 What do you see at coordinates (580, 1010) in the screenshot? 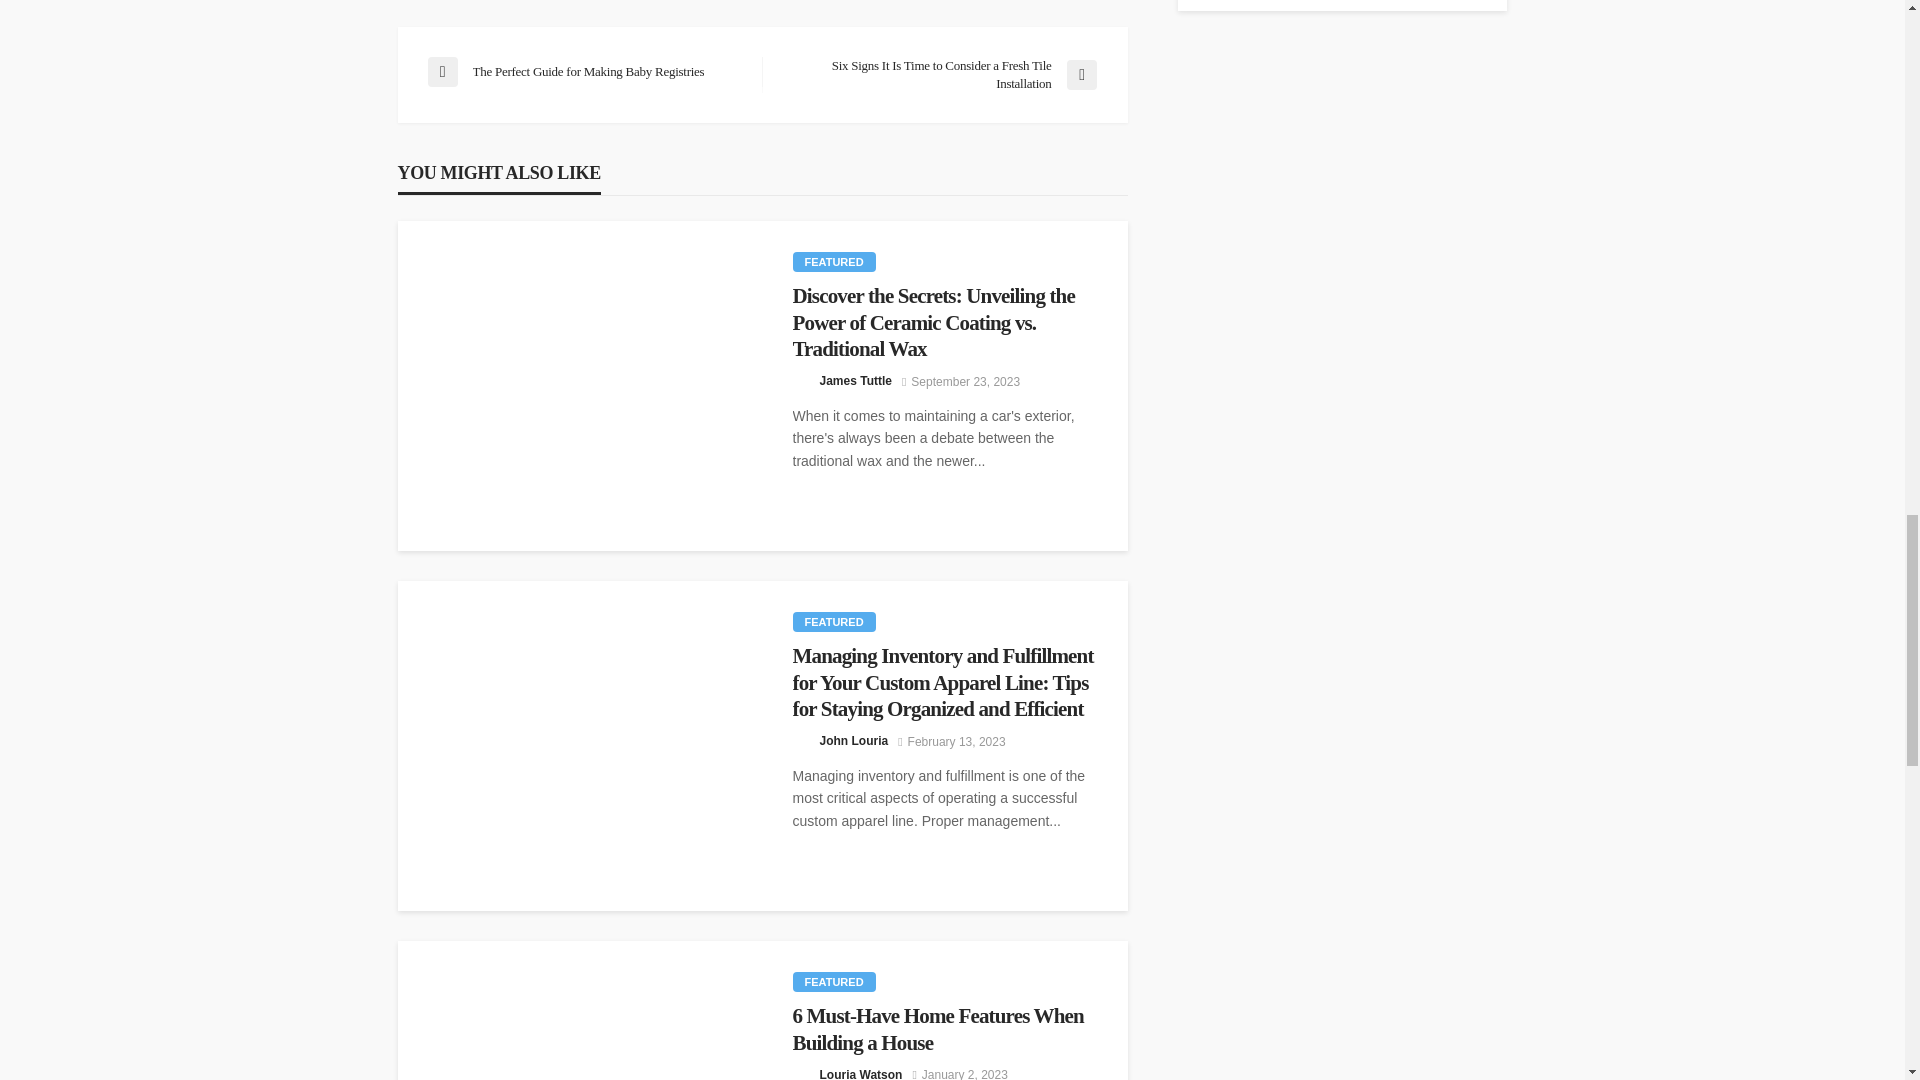
I see `6 Must-Have Home Features When Building a House` at bounding box center [580, 1010].